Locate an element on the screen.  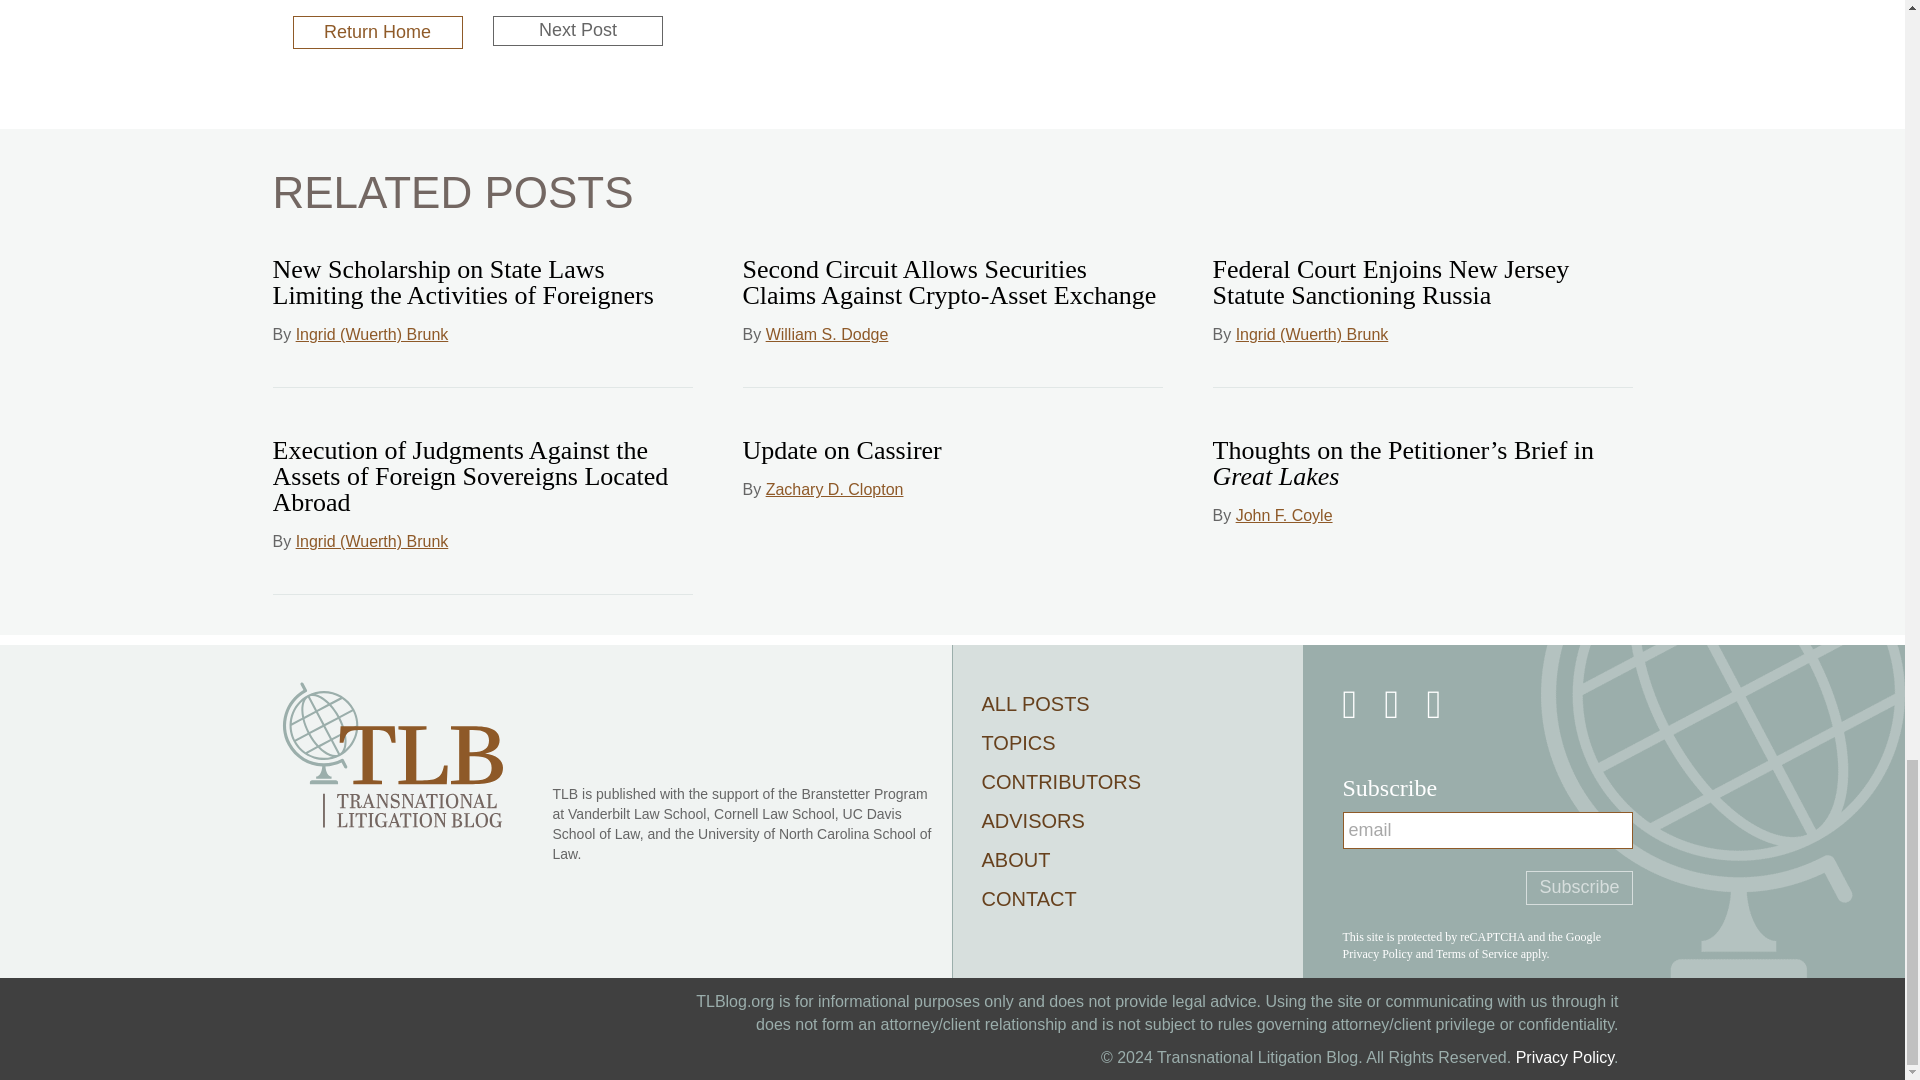
tlb-logo-v.svg is located at coordinates (392, 754).